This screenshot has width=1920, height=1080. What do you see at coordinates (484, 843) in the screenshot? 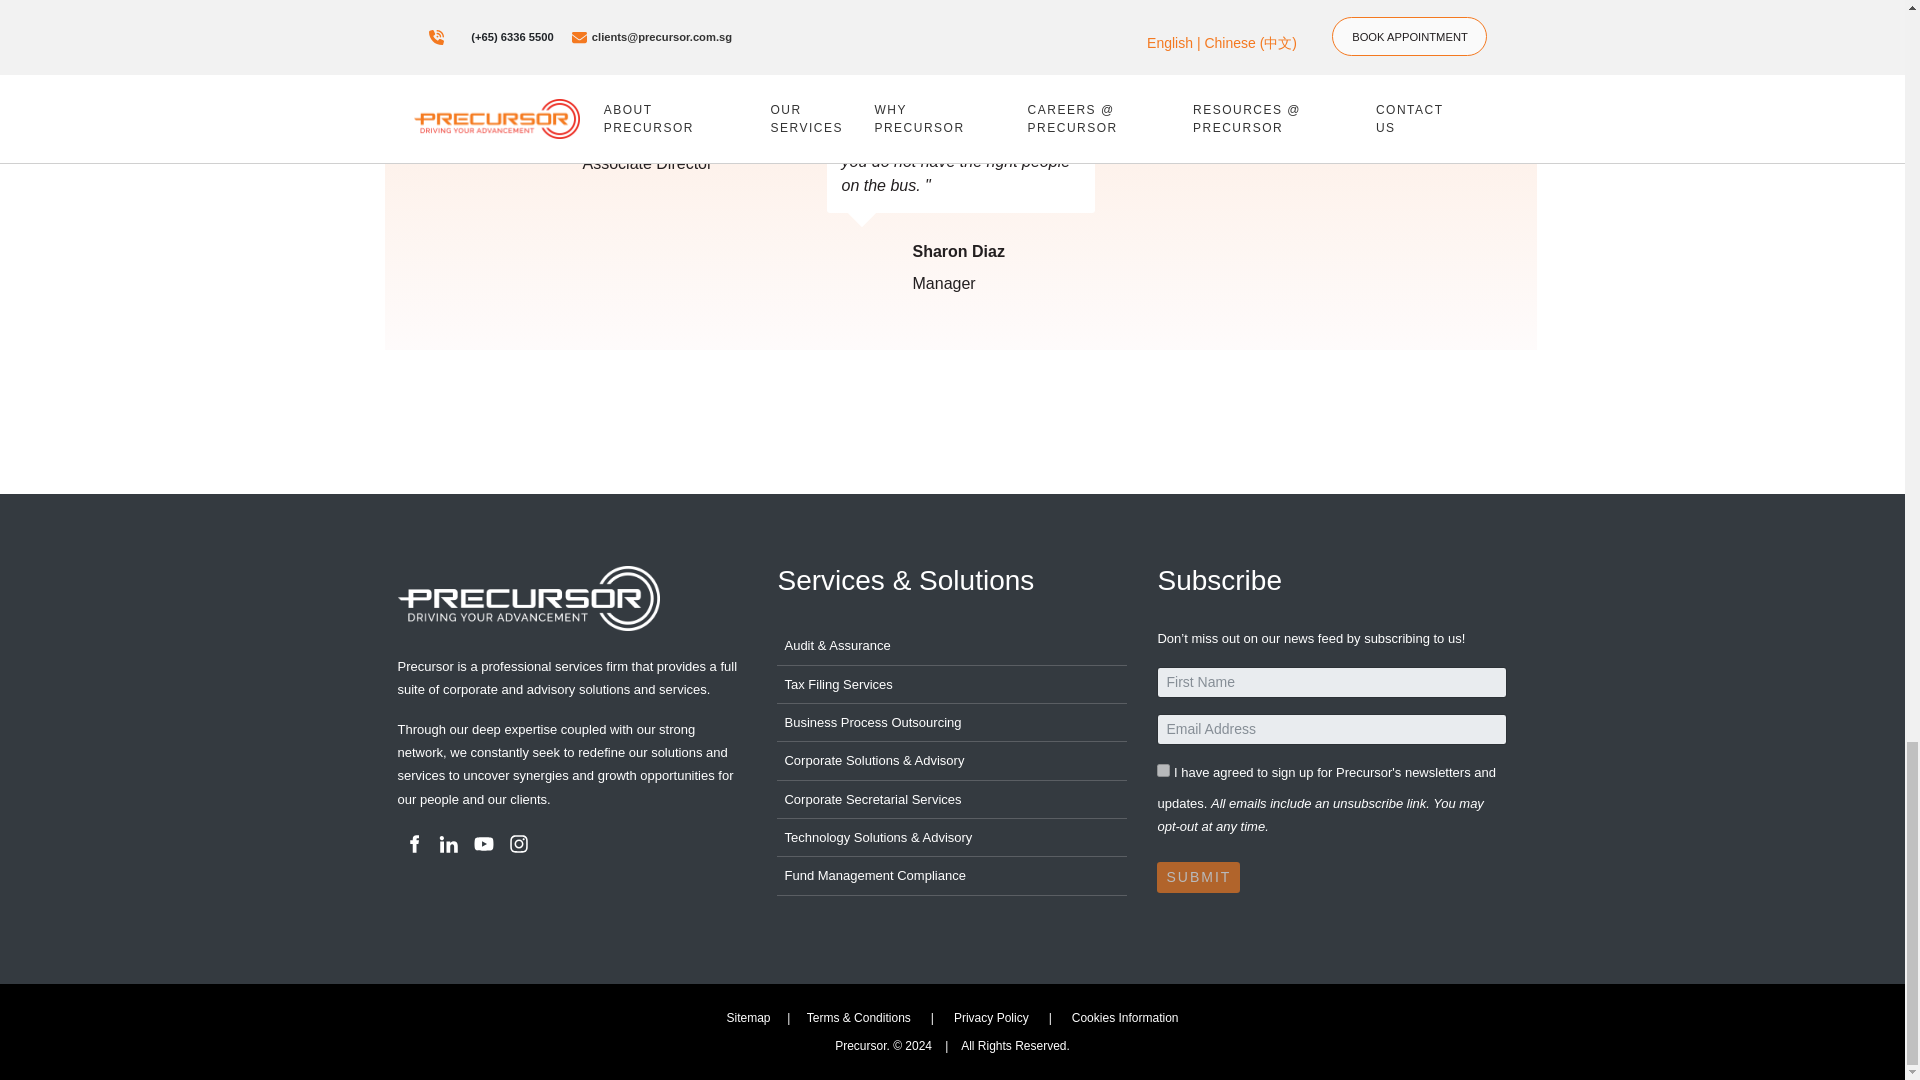
I see `Youtube` at bounding box center [484, 843].